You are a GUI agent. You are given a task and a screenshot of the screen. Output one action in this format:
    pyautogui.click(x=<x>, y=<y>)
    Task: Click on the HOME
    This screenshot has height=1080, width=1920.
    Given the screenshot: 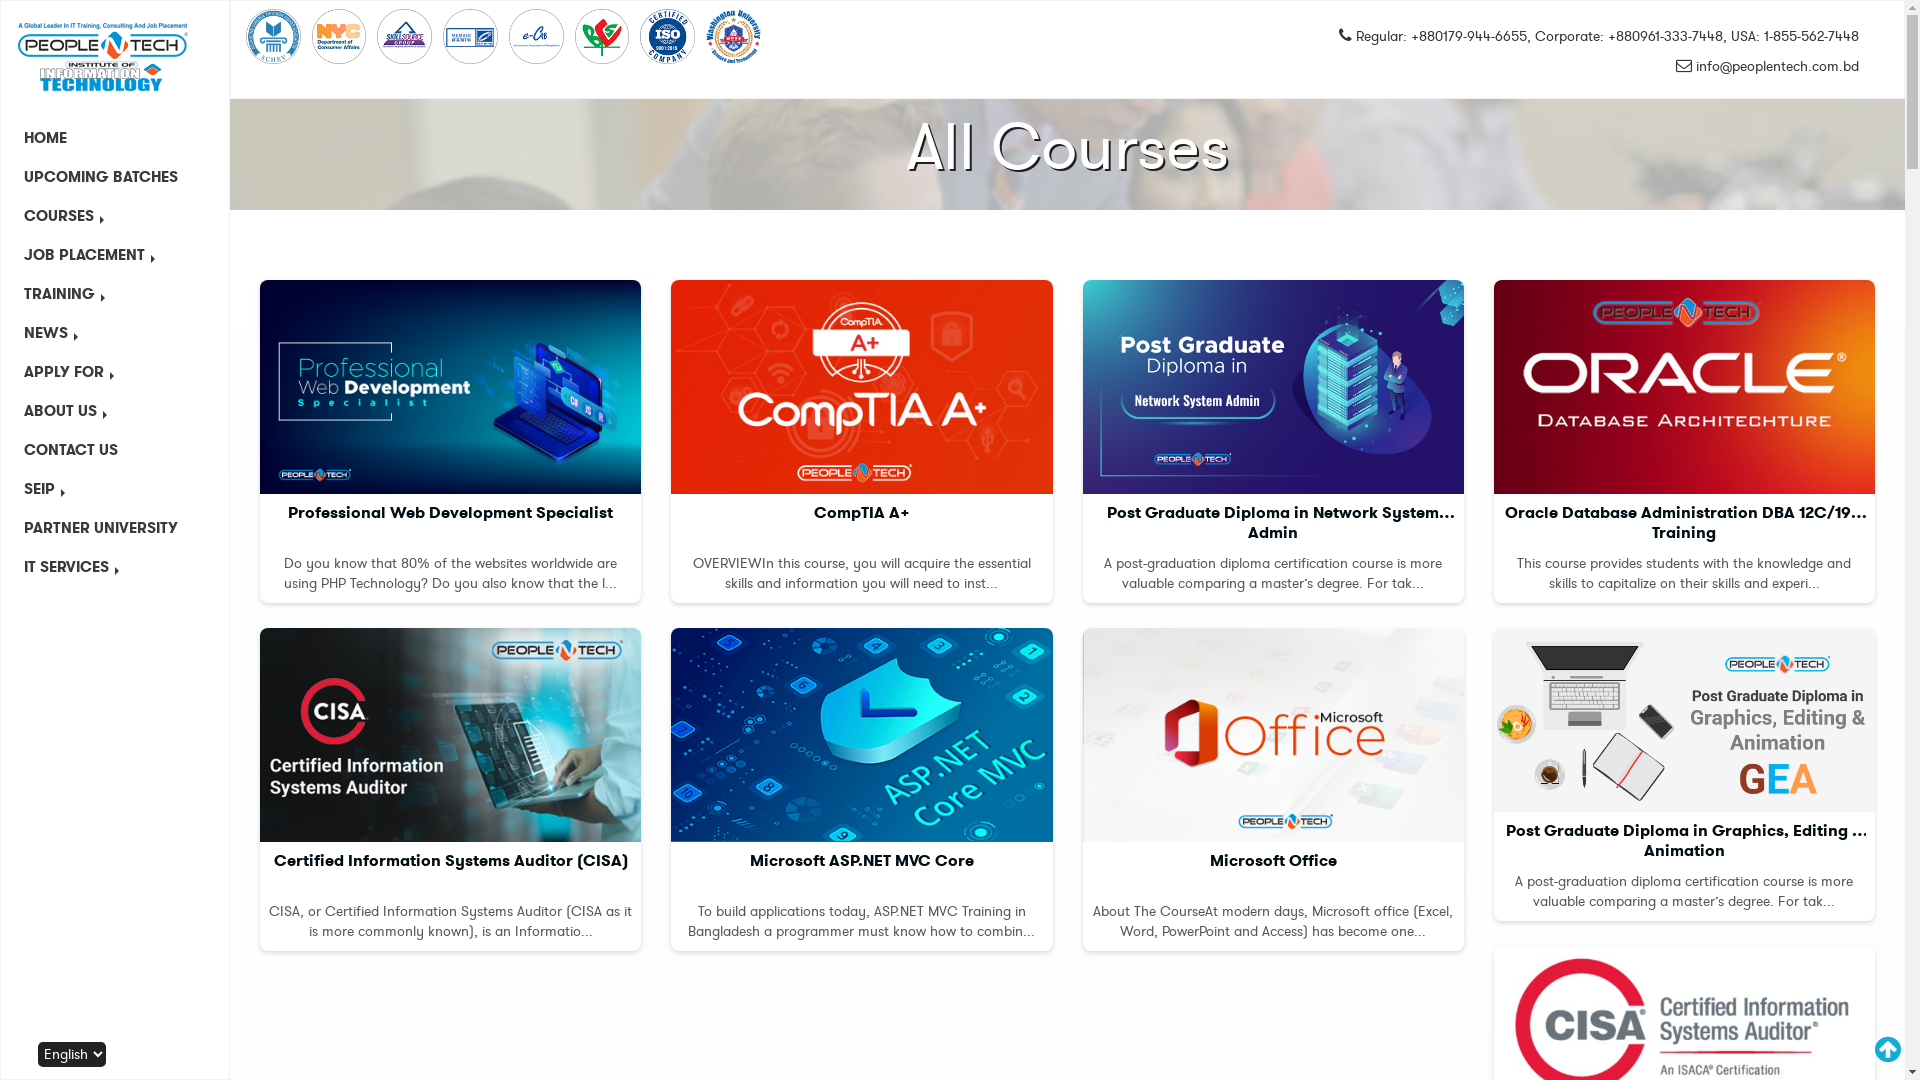 What is the action you would take?
    pyautogui.click(x=115, y=138)
    